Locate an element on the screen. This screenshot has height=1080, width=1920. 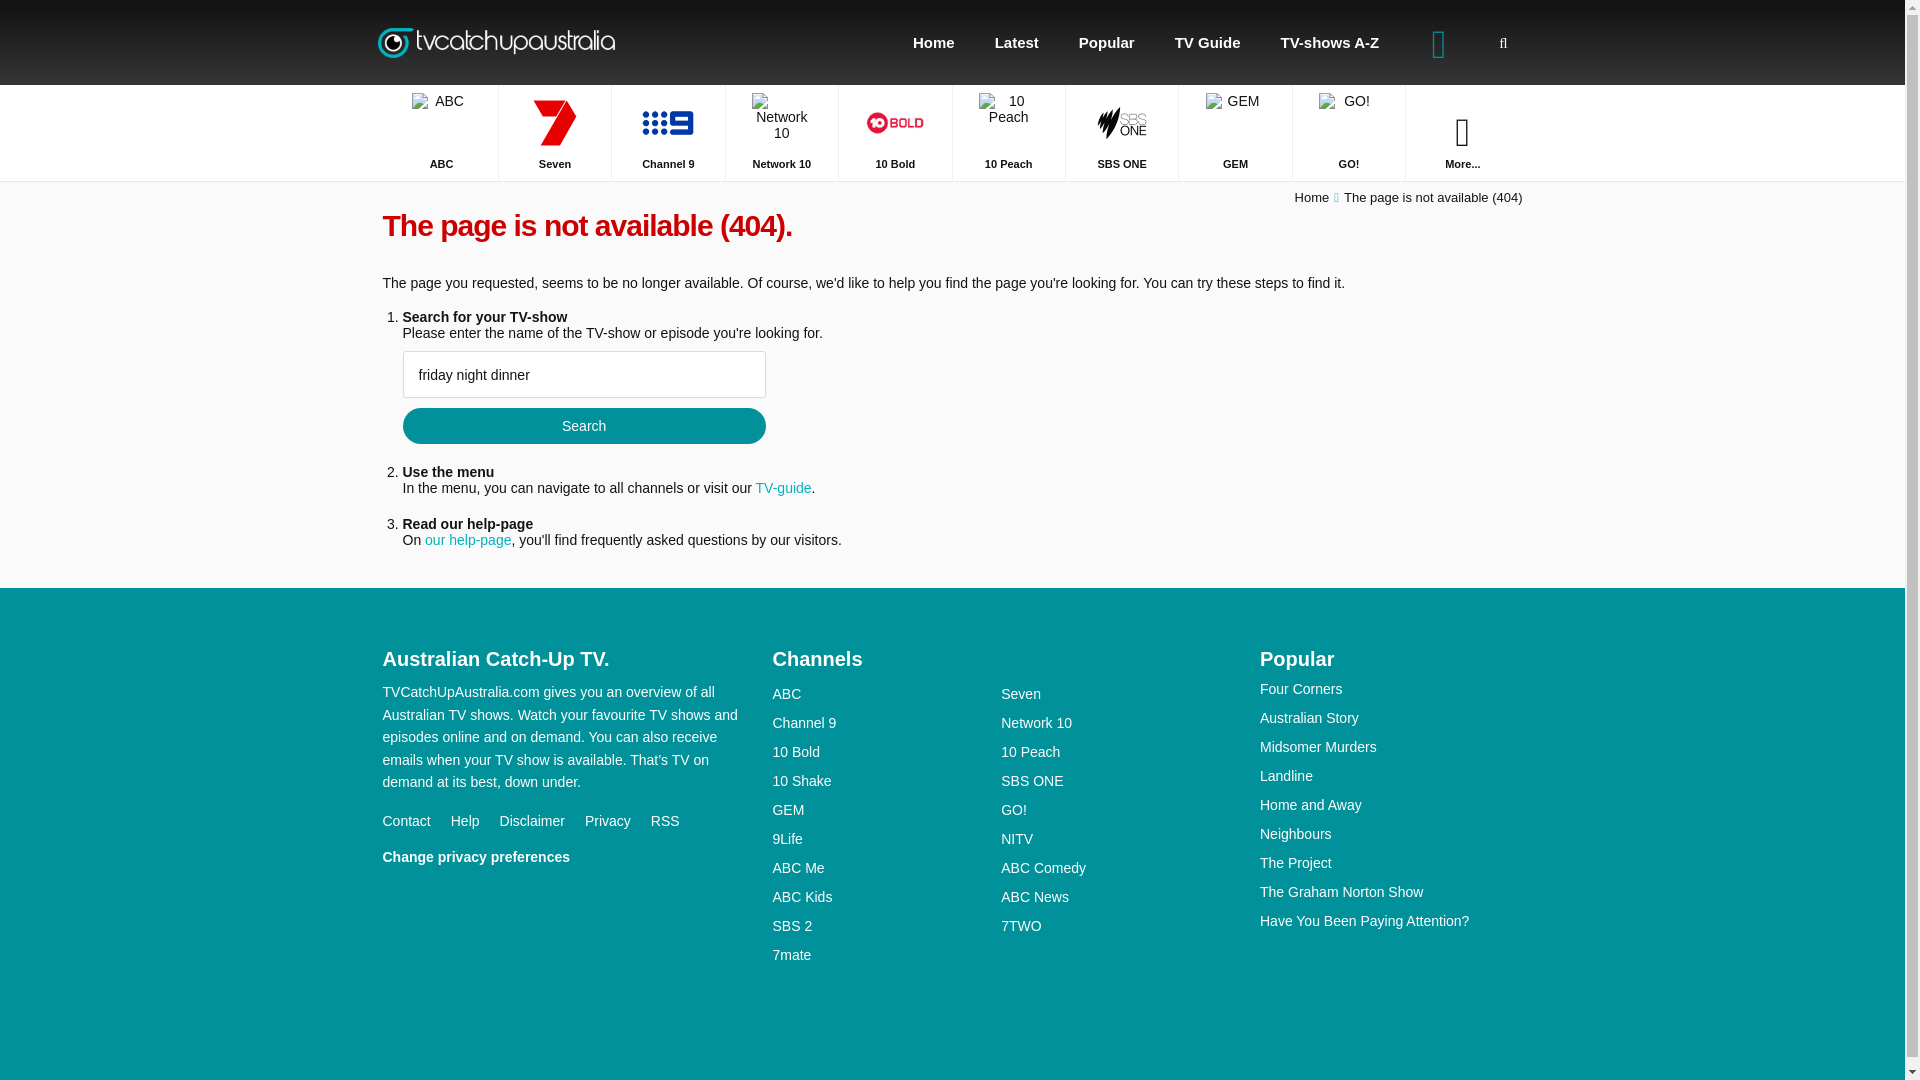
Help is located at coordinates (475, 821).